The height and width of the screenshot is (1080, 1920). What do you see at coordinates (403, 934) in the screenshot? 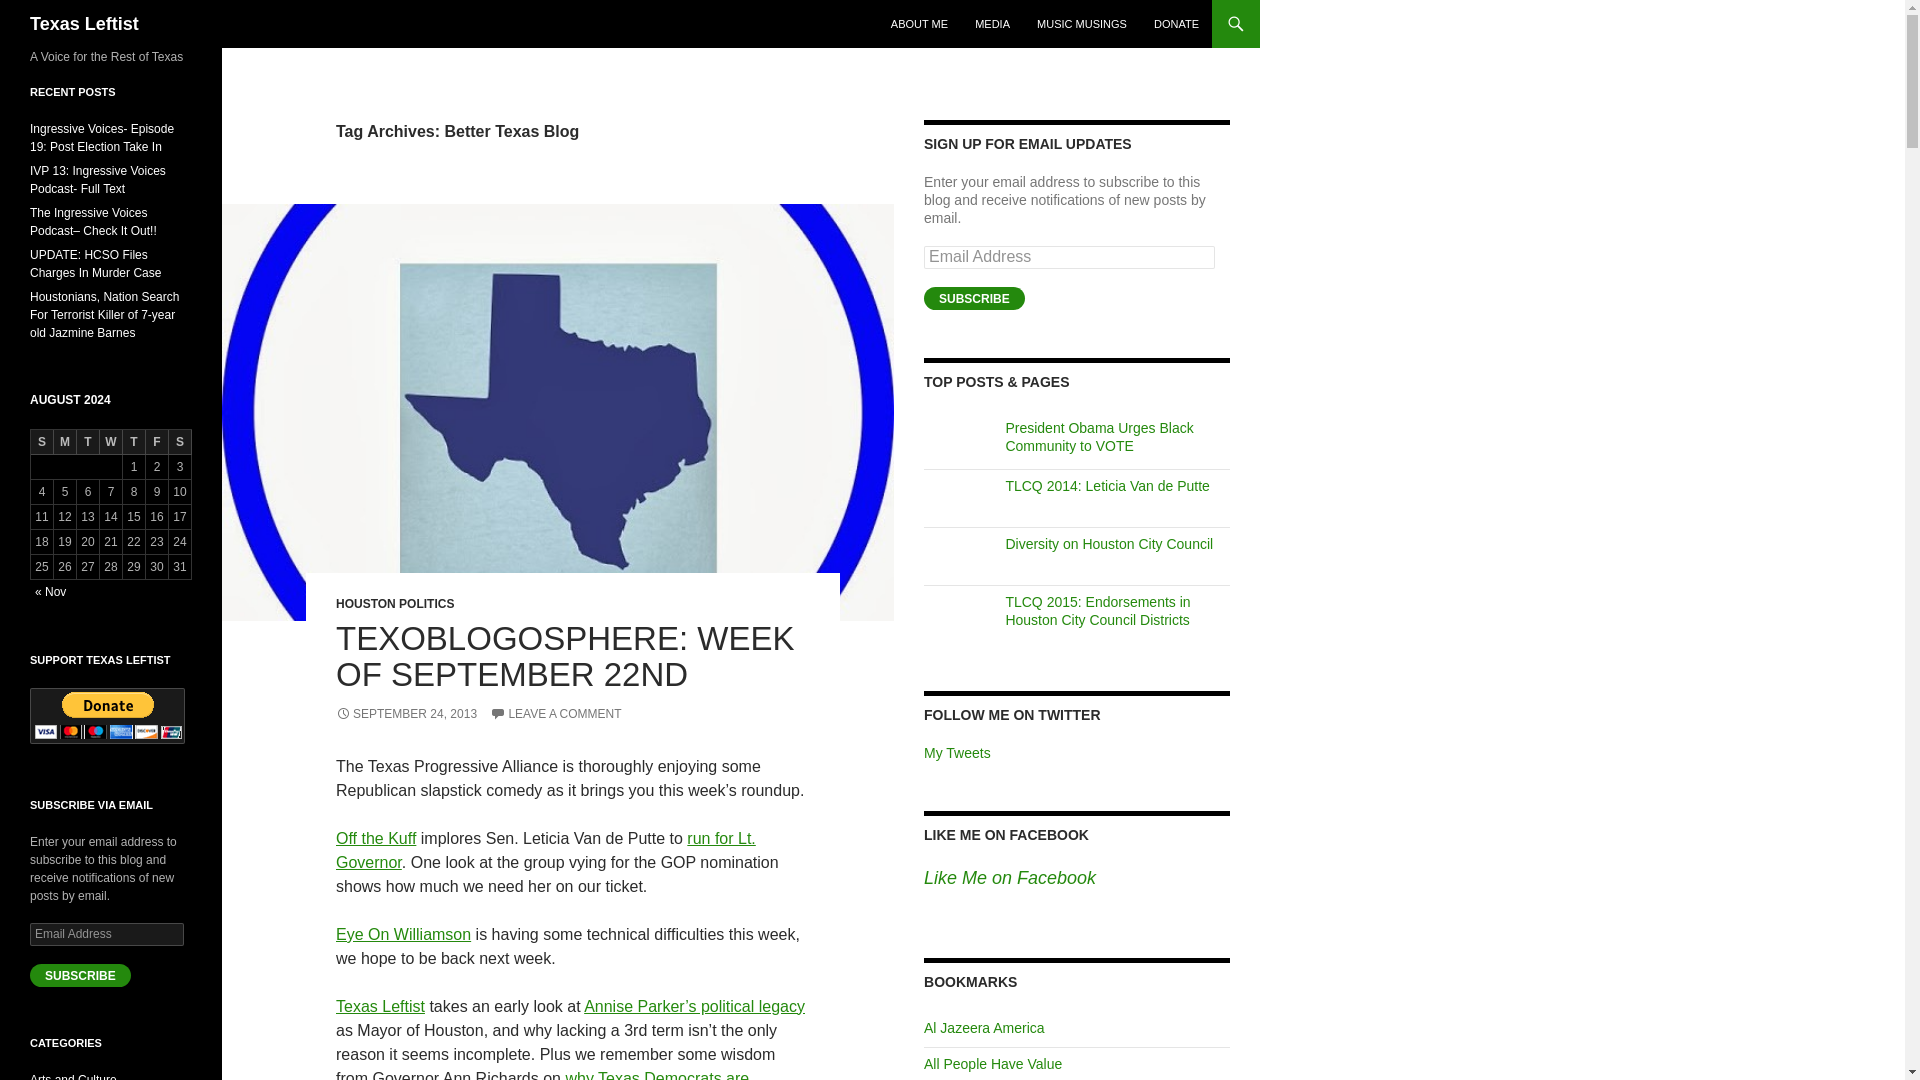
I see `Eye On Williamson` at bounding box center [403, 934].